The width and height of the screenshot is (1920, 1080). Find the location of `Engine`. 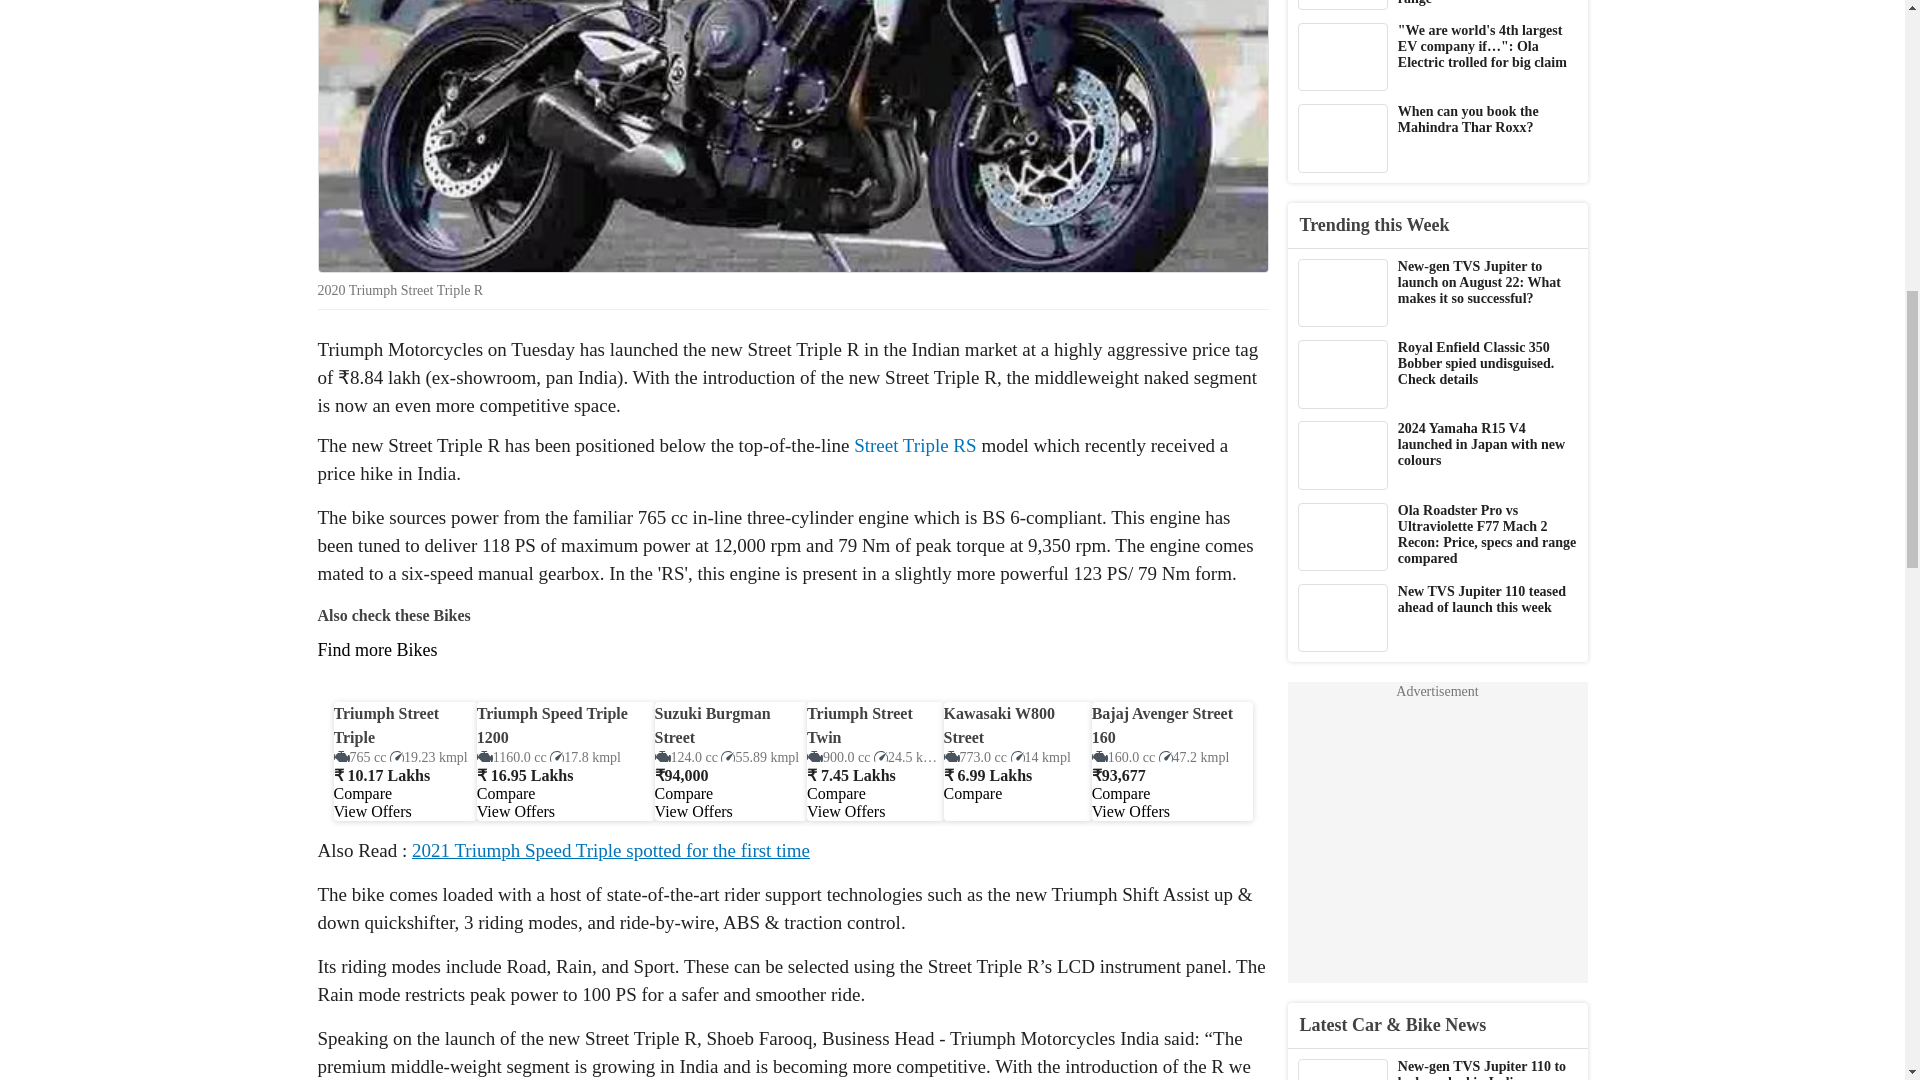

Engine is located at coordinates (975, 756).